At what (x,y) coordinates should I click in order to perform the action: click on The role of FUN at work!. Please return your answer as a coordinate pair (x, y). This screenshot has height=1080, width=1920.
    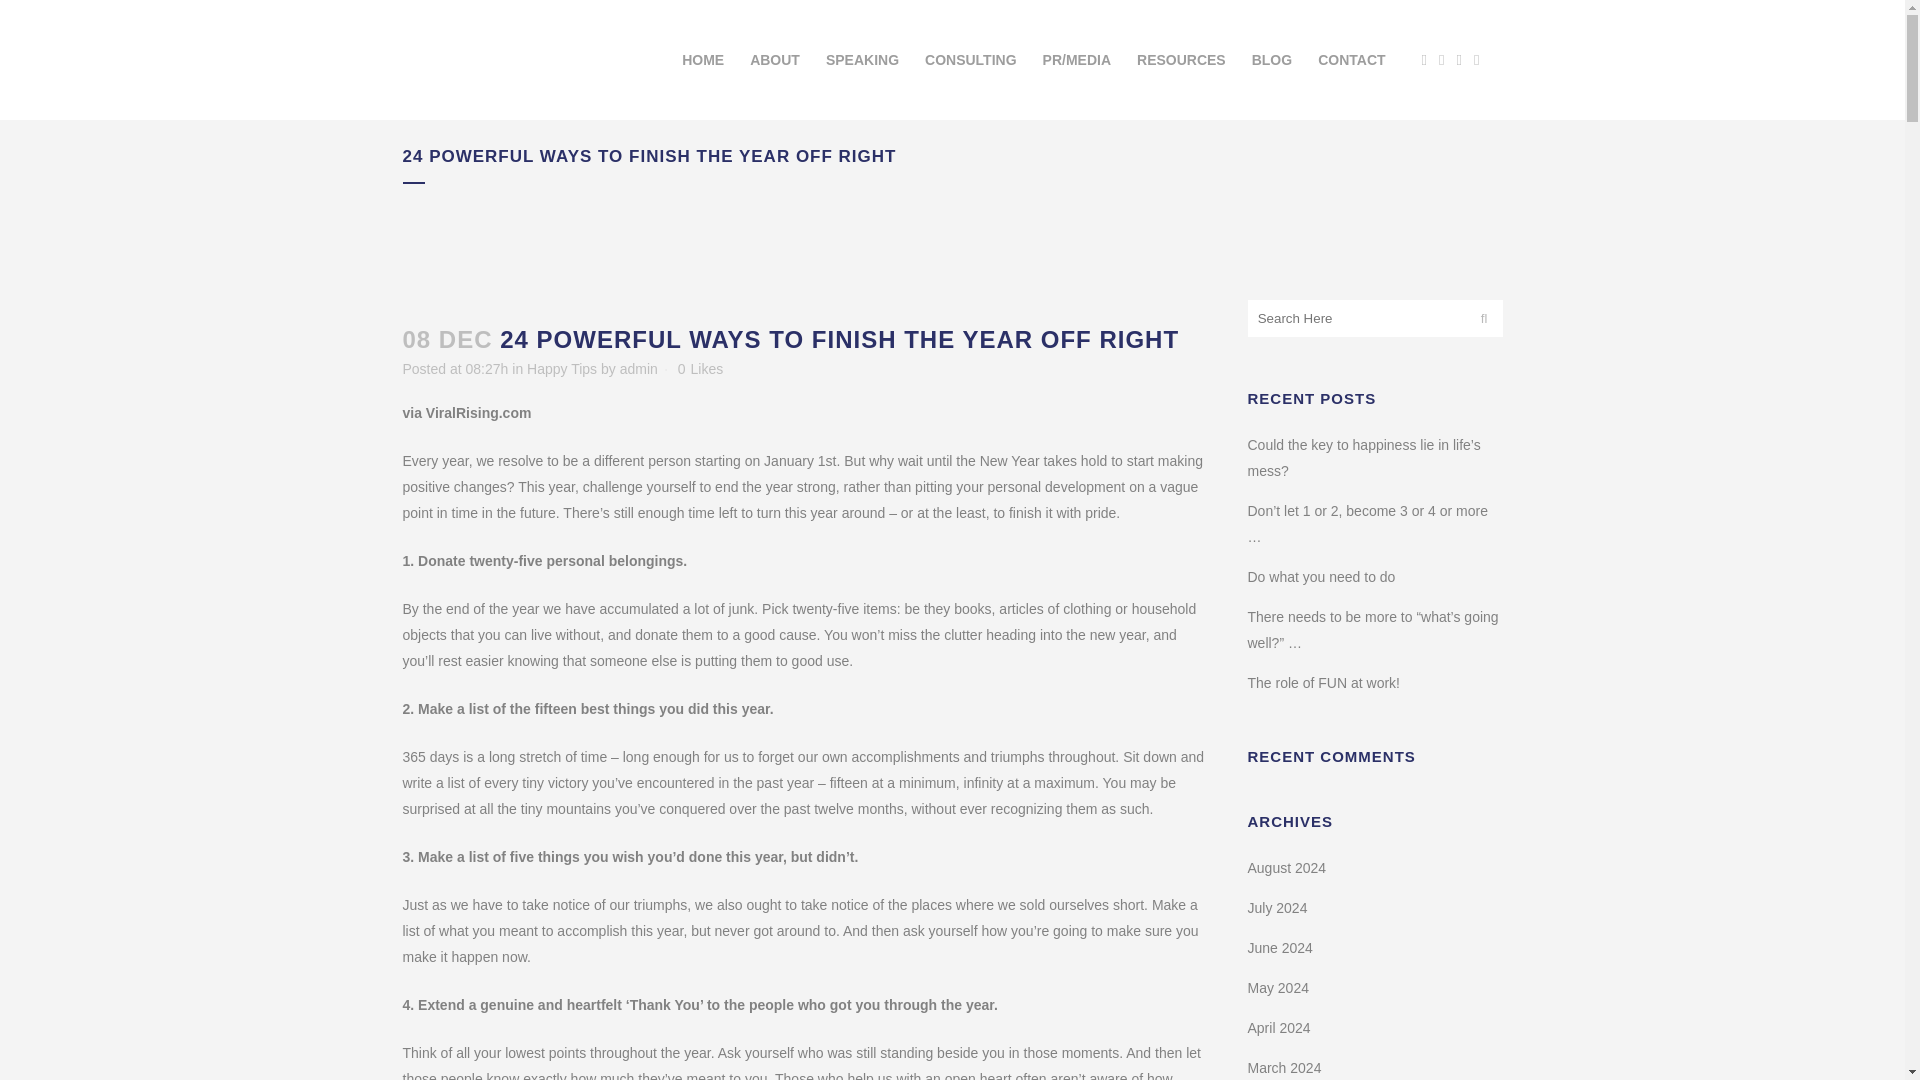
    Looking at the image, I should click on (1324, 683).